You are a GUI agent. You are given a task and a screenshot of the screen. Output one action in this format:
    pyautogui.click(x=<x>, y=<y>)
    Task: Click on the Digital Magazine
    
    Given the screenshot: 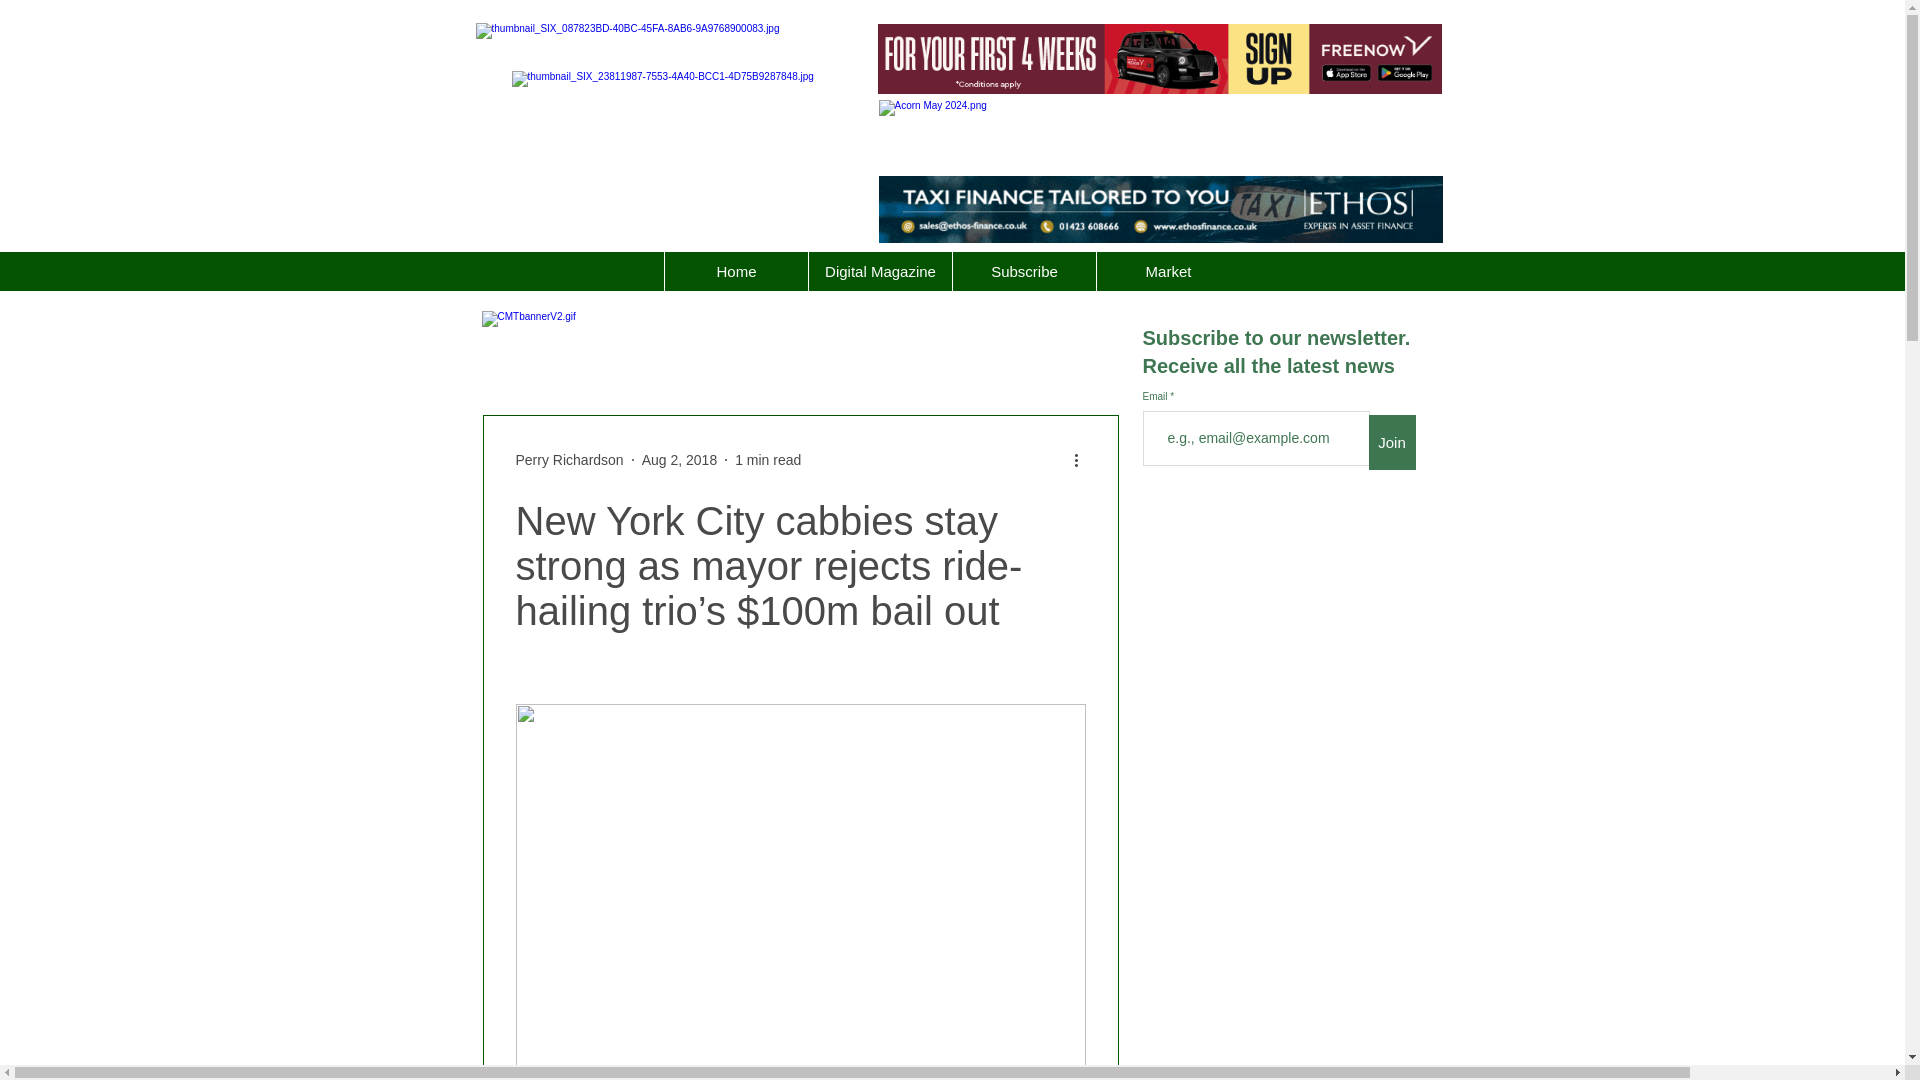 What is the action you would take?
    pyautogui.click(x=880, y=270)
    